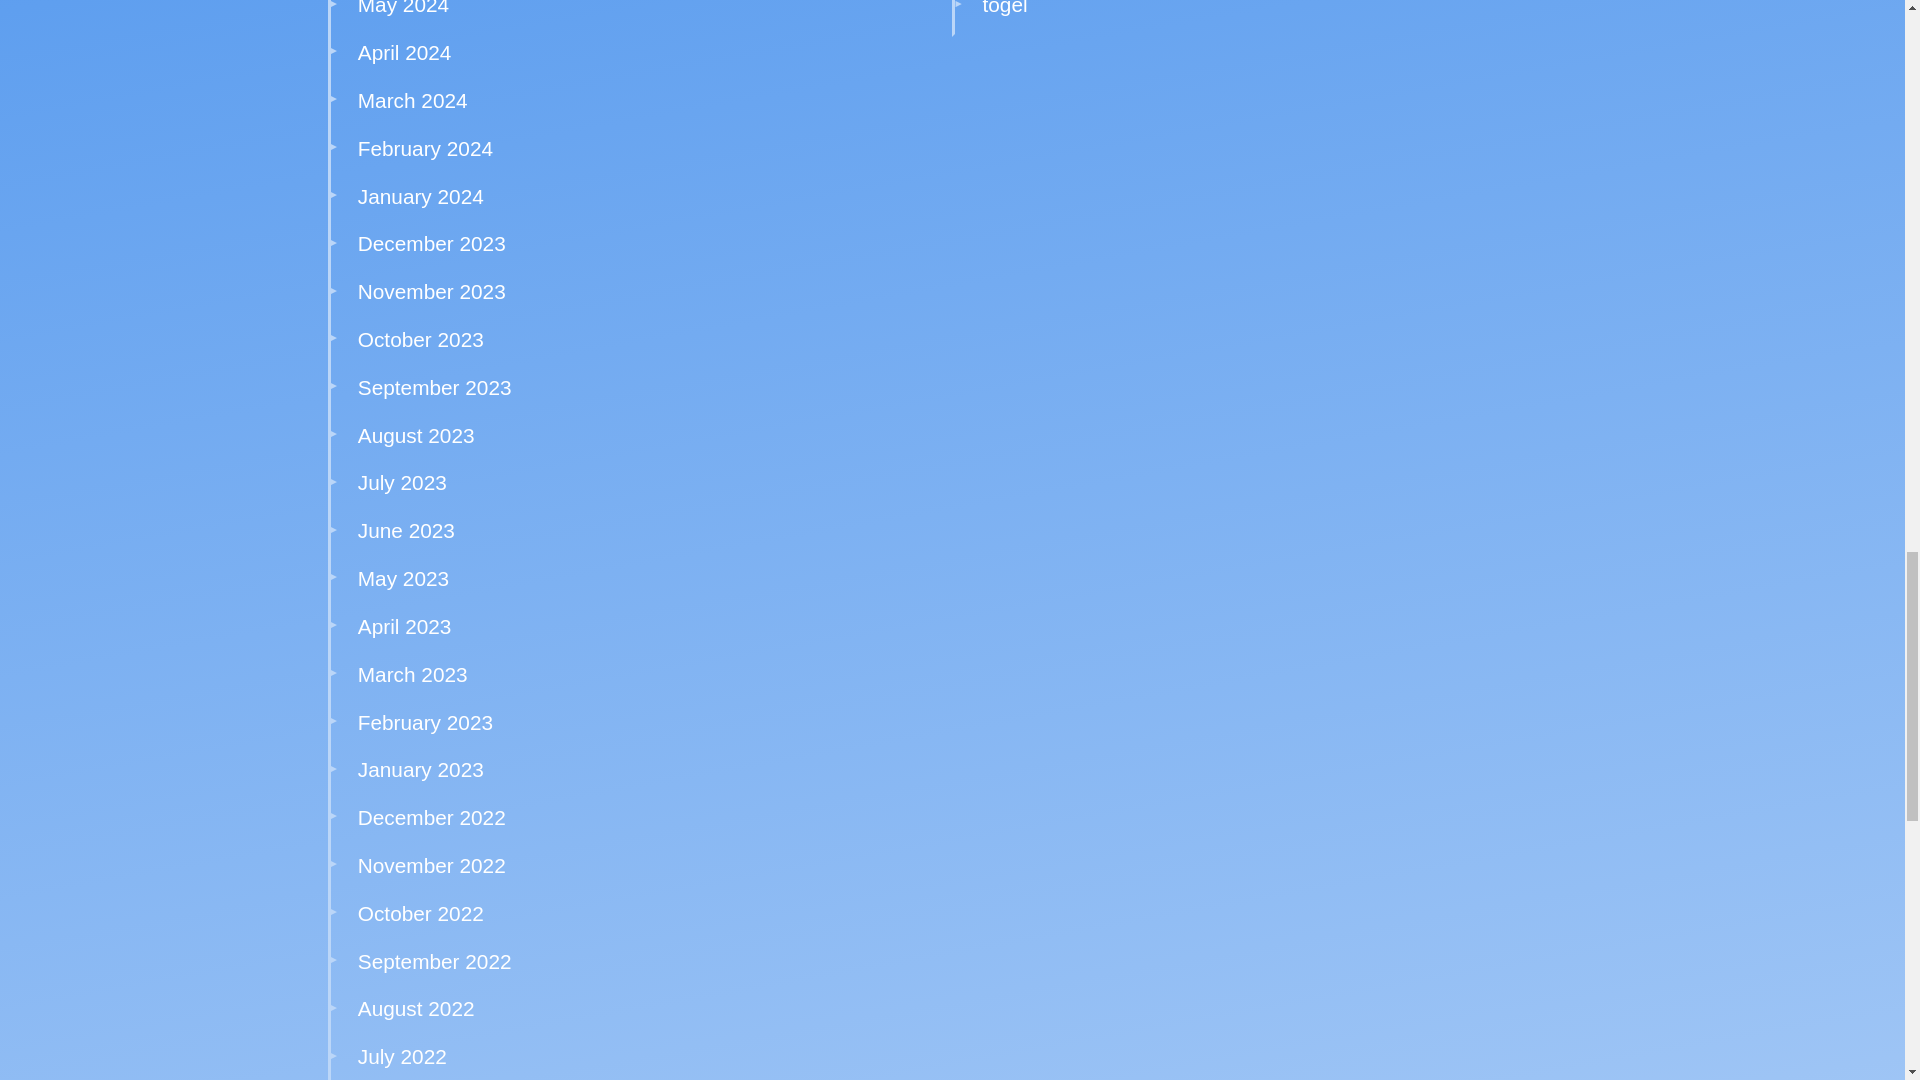 Image resolution: width=1920 pixels, height=1080 pixels. Describe the element at coordinates (403, 8) in the screenshot. I see `May 2024` at that location.